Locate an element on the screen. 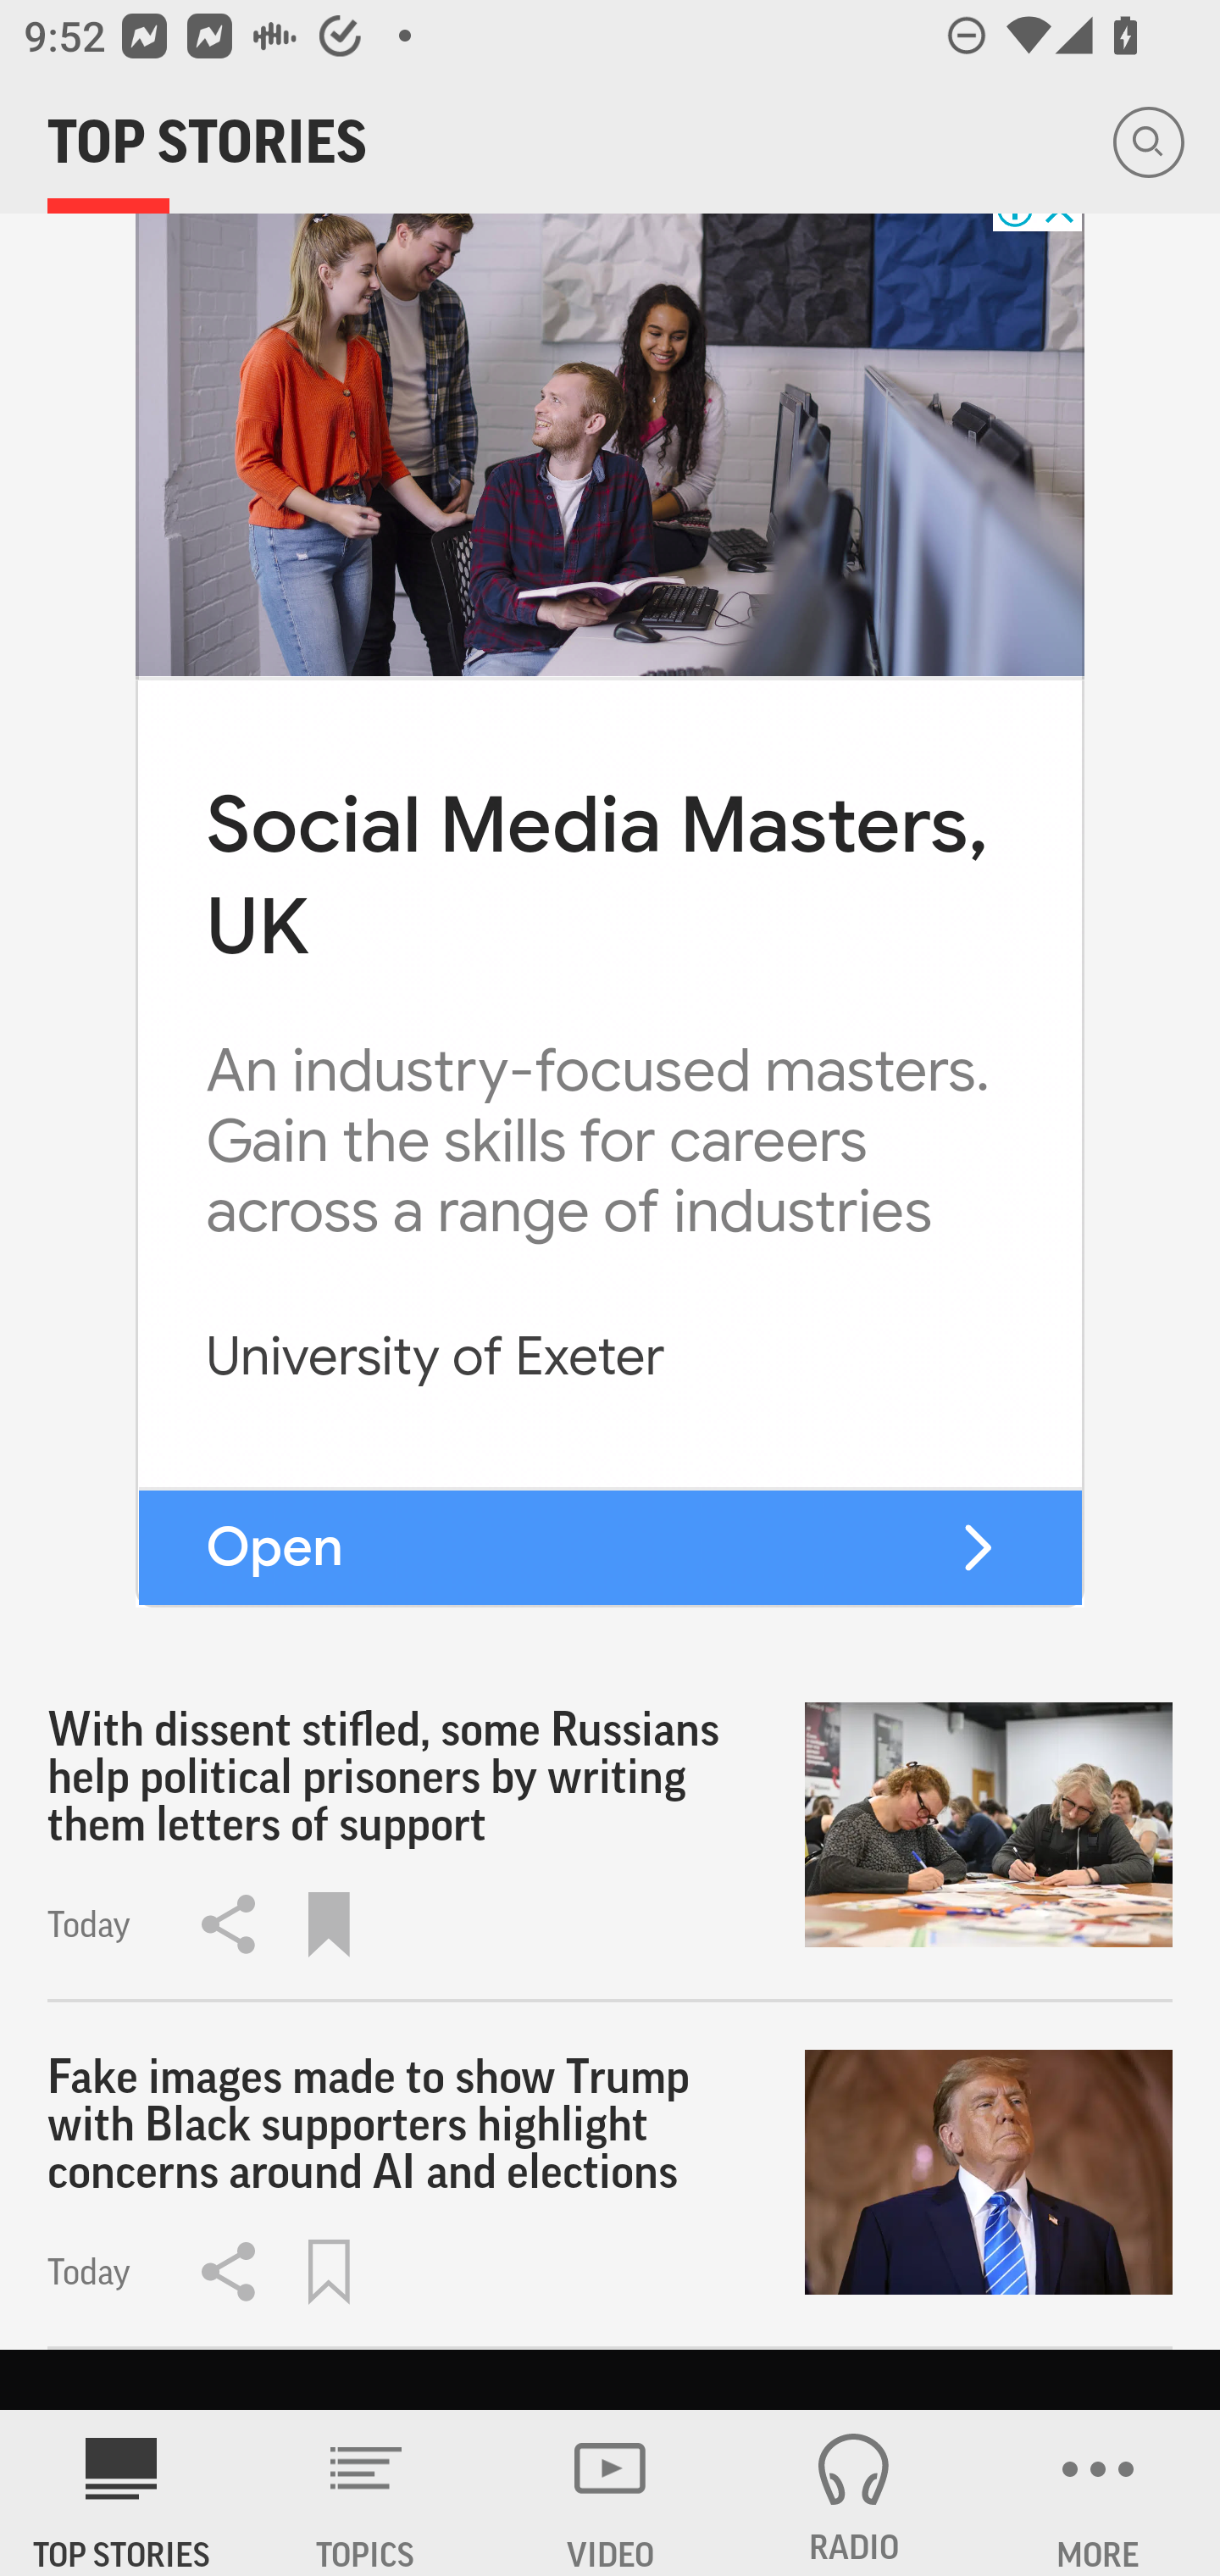 The image size is (1220, 2576). RADIO is located at coordinates (854, 2493).